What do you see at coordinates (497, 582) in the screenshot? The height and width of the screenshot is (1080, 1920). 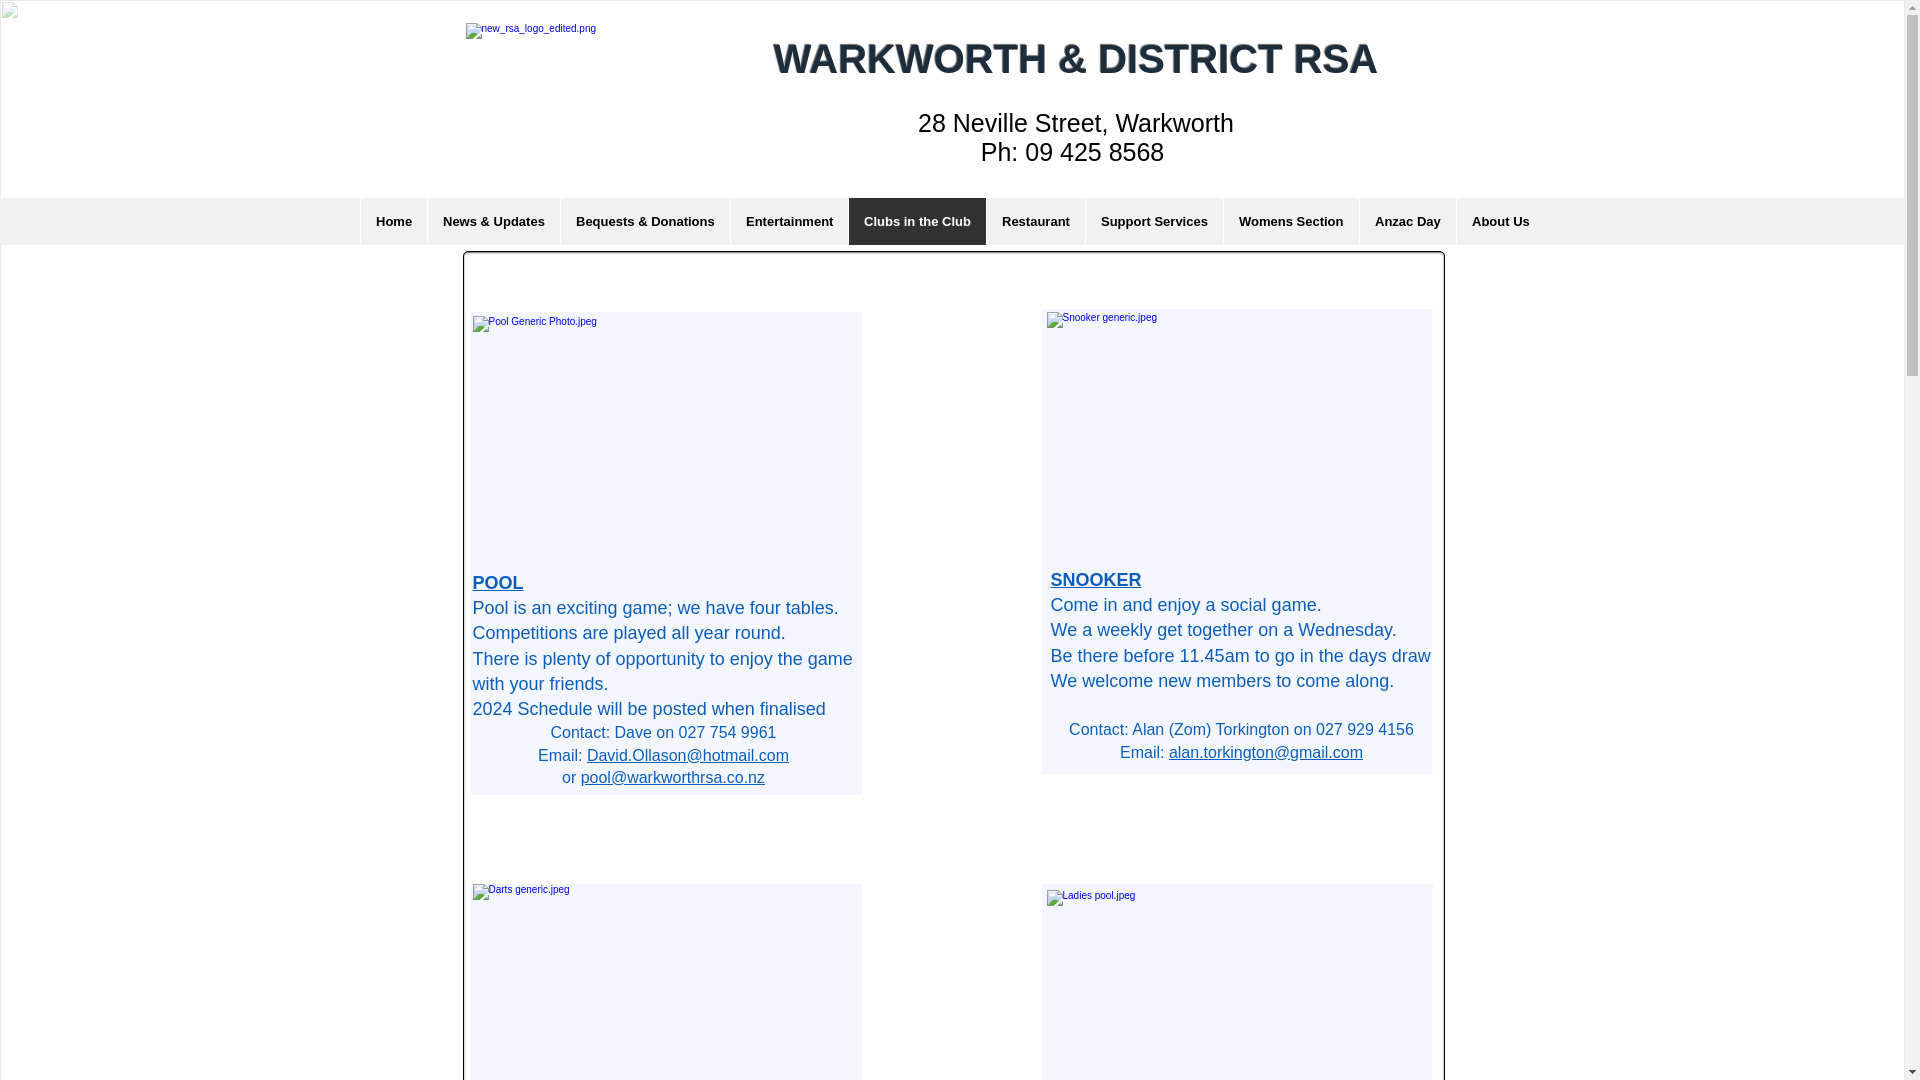 I see `POOL` at bounding box center [497, 582].